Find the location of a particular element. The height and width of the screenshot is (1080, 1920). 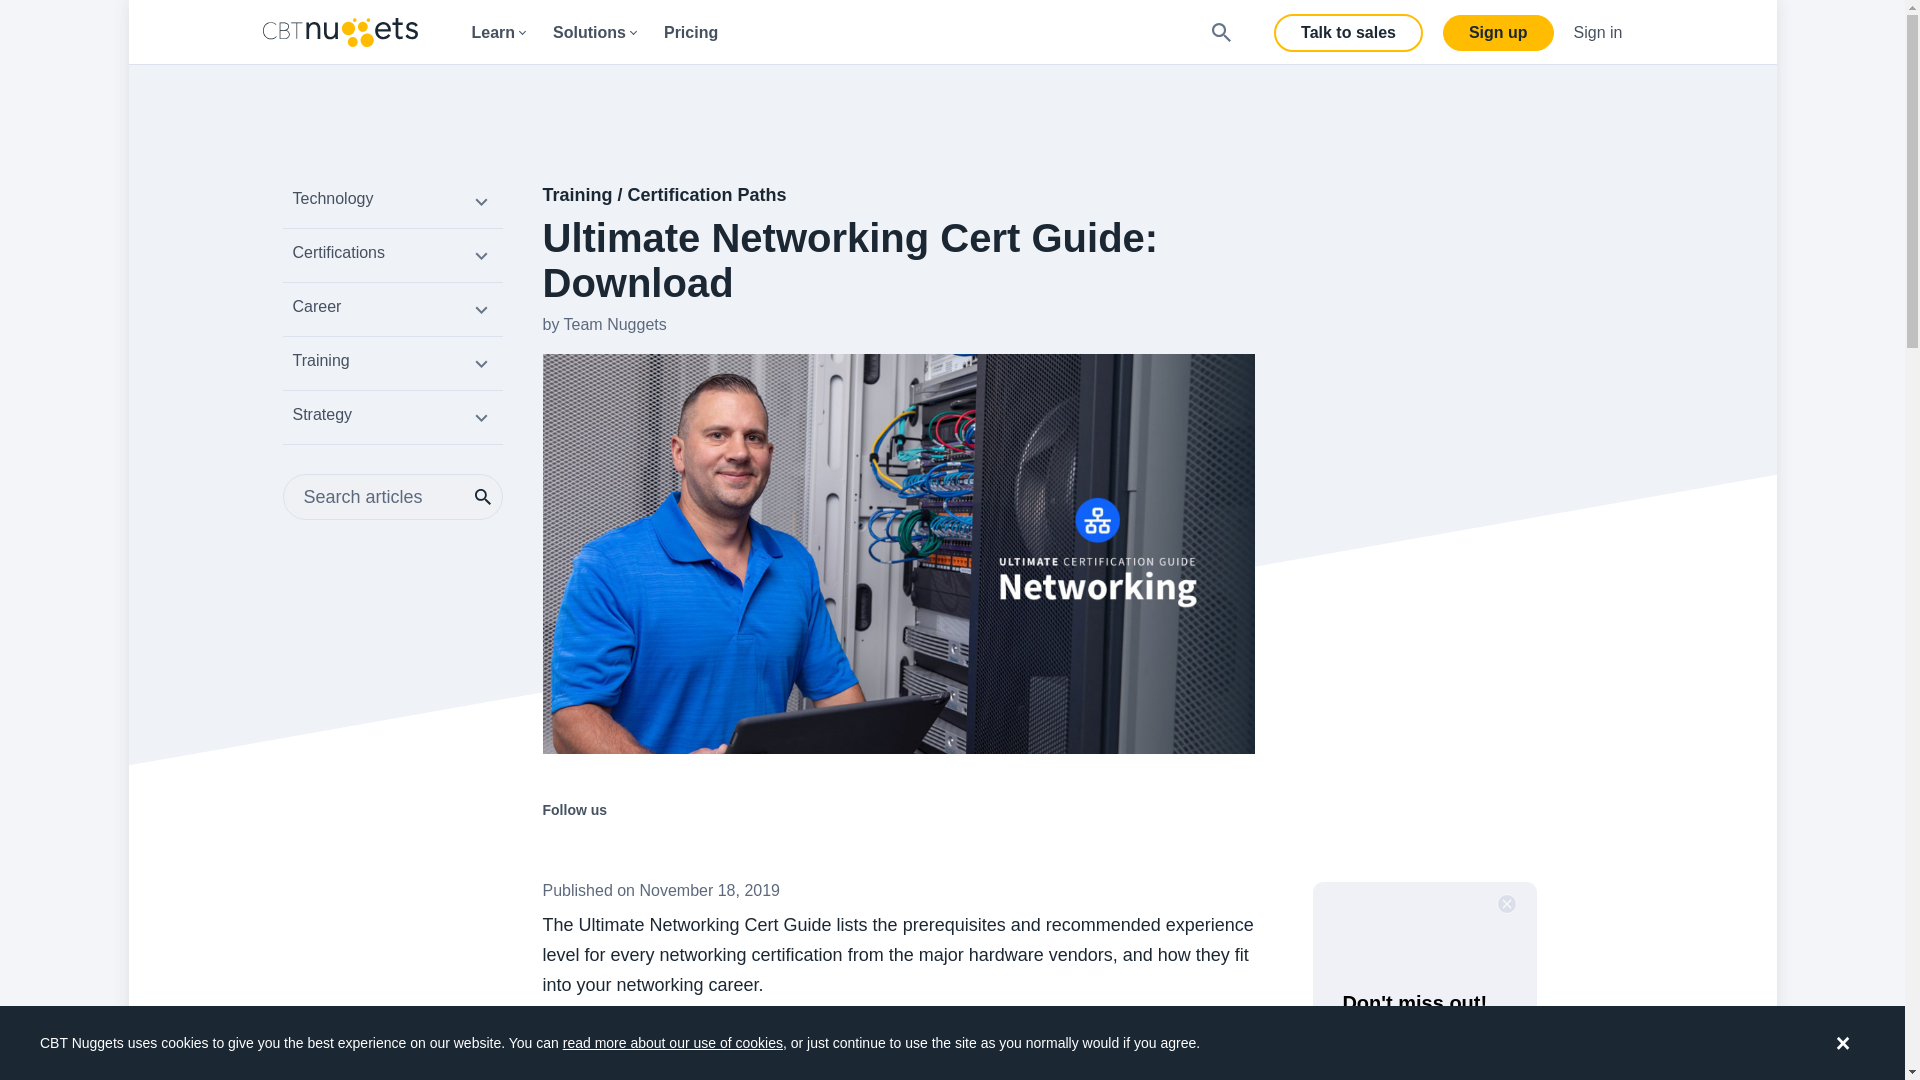

Solutions is located at coordinates (594, 32).